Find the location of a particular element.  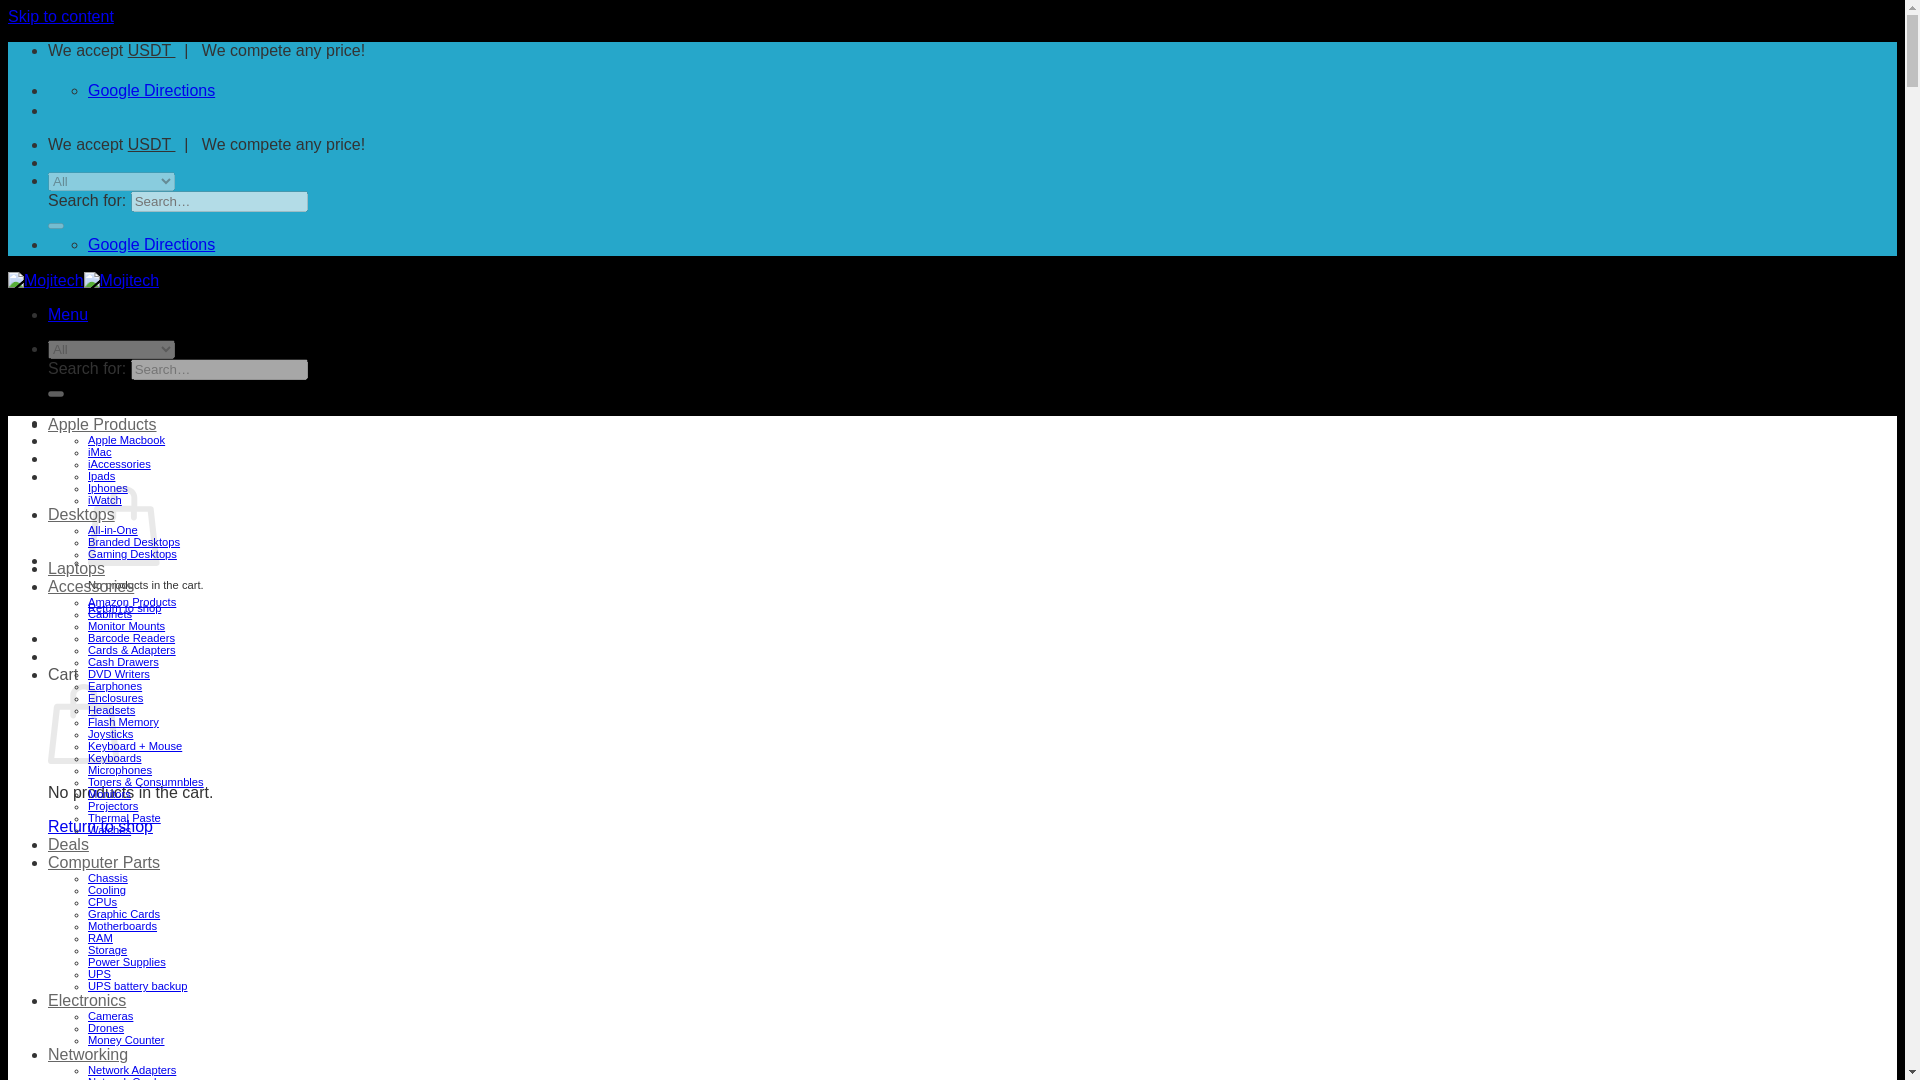

iAccessories is located at coordinates (120, 463).